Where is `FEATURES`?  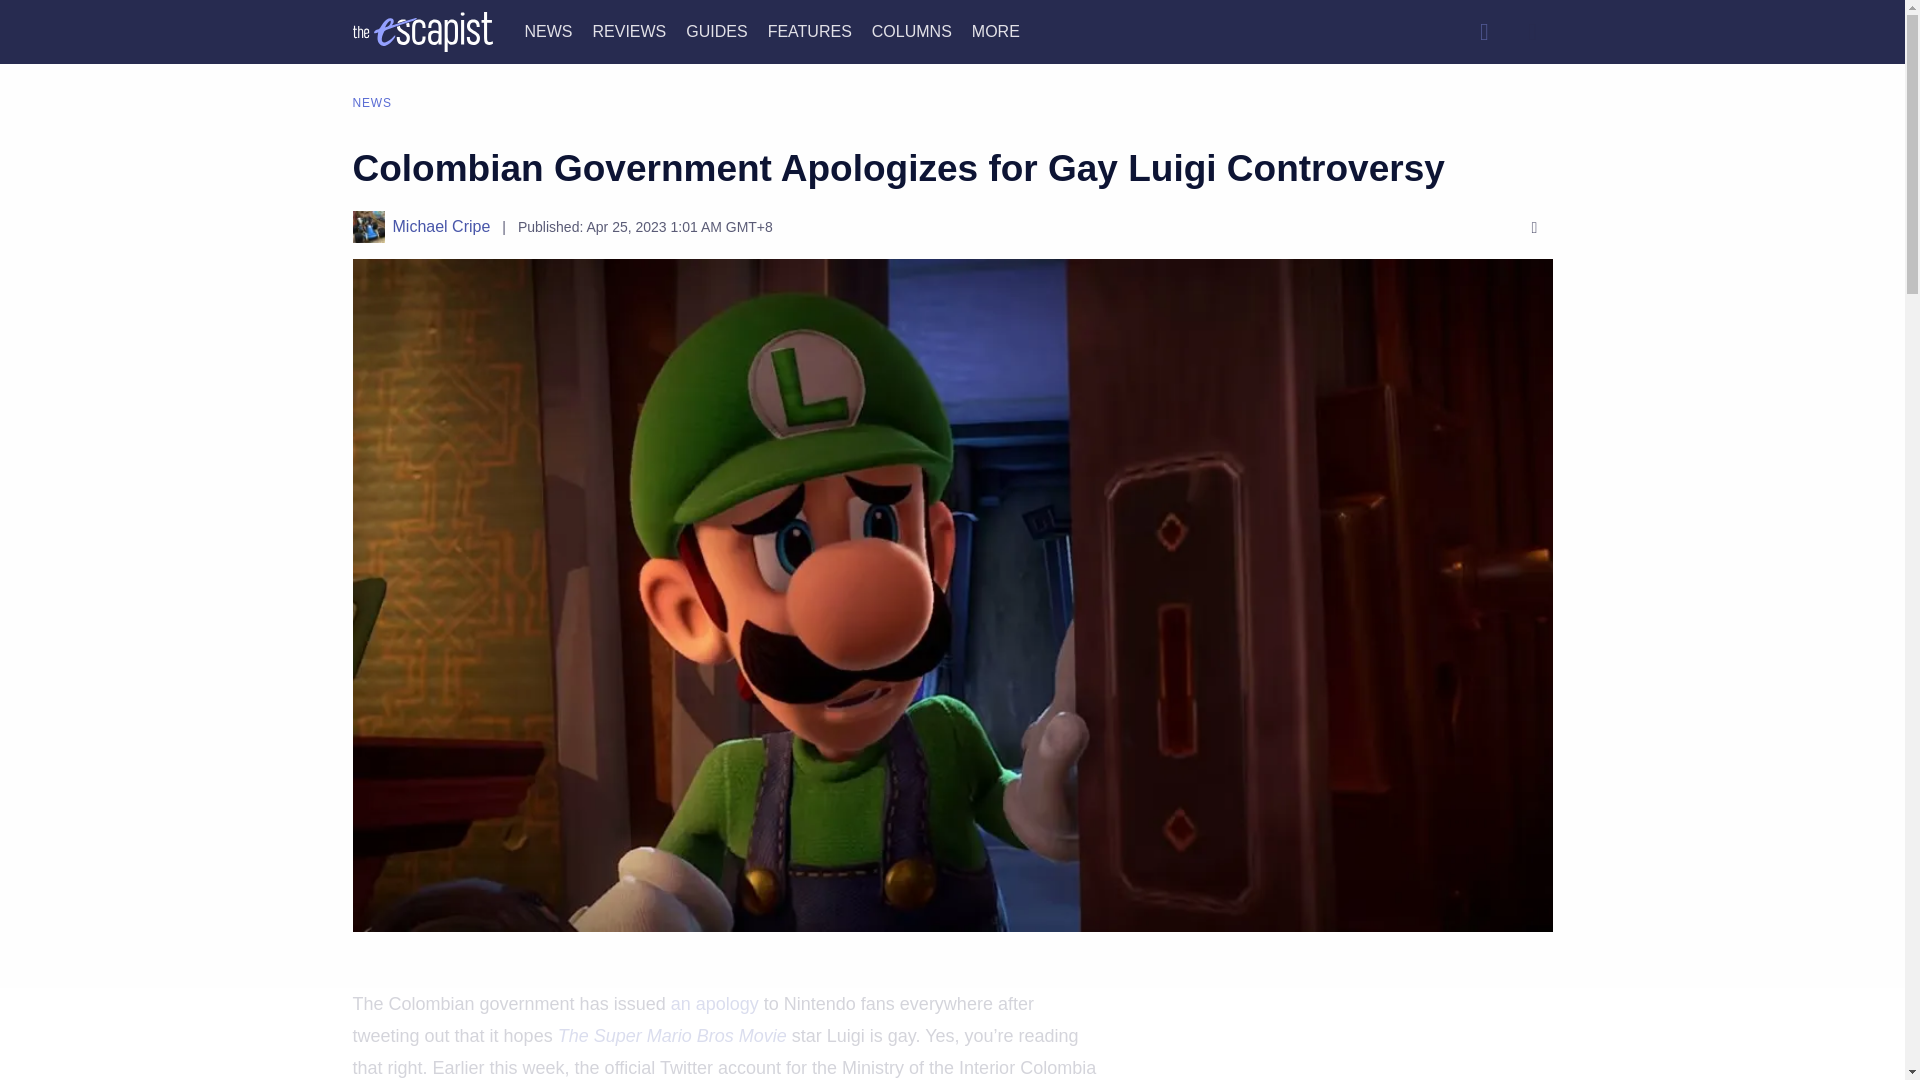 FEATURES is located at coordinates (810, 30).